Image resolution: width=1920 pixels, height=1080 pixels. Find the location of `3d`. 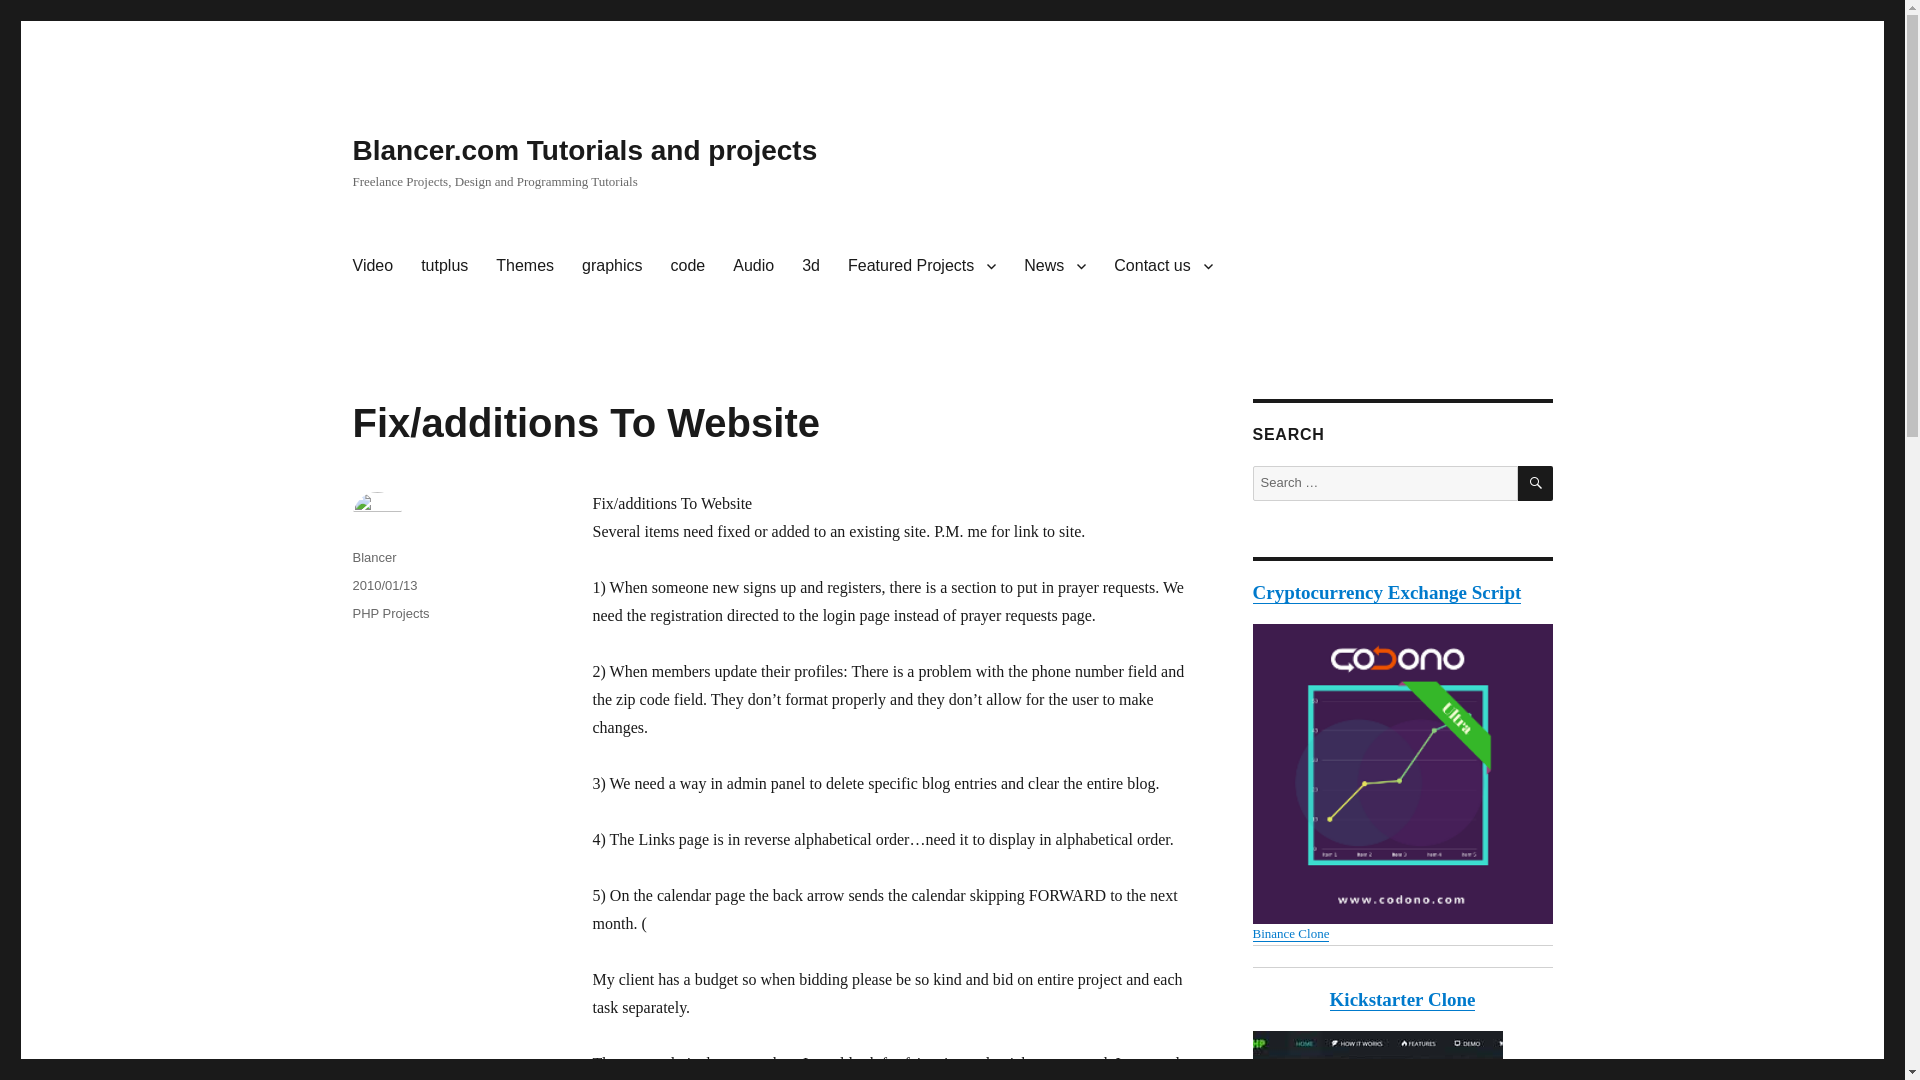

3d is located at coordinates (810, 266).